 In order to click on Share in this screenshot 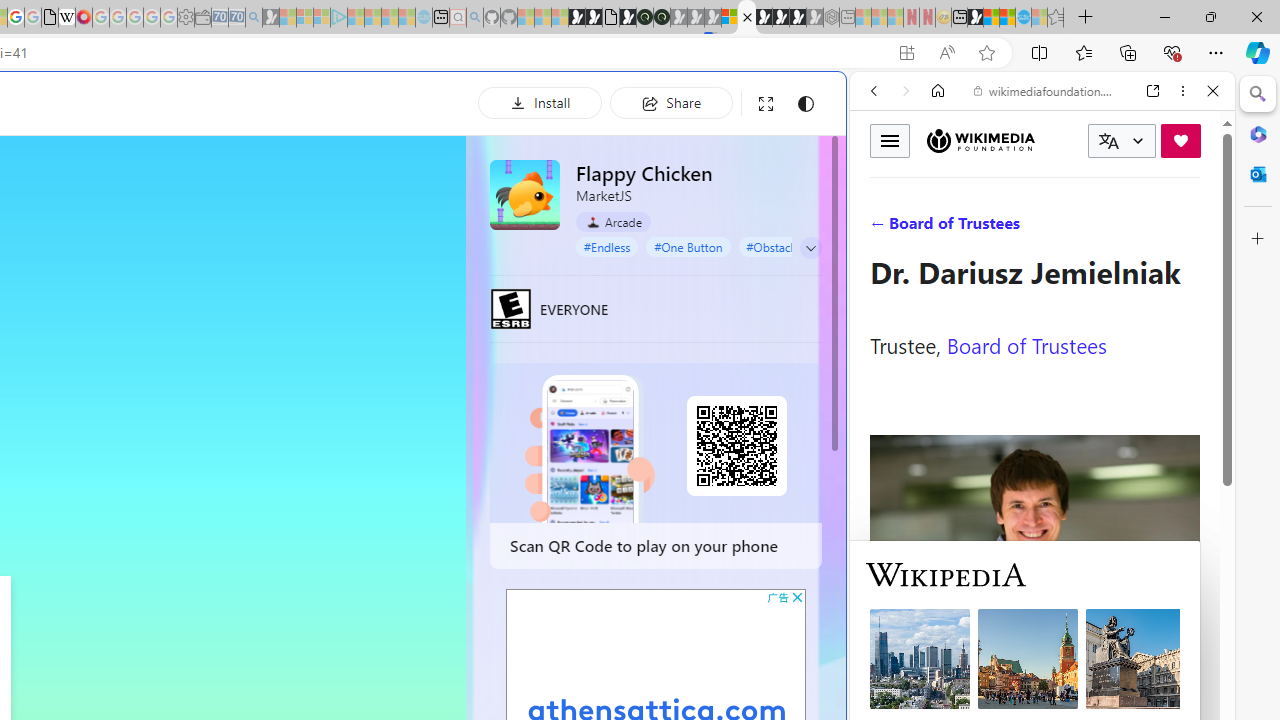, I will do `click(671, 102)`.